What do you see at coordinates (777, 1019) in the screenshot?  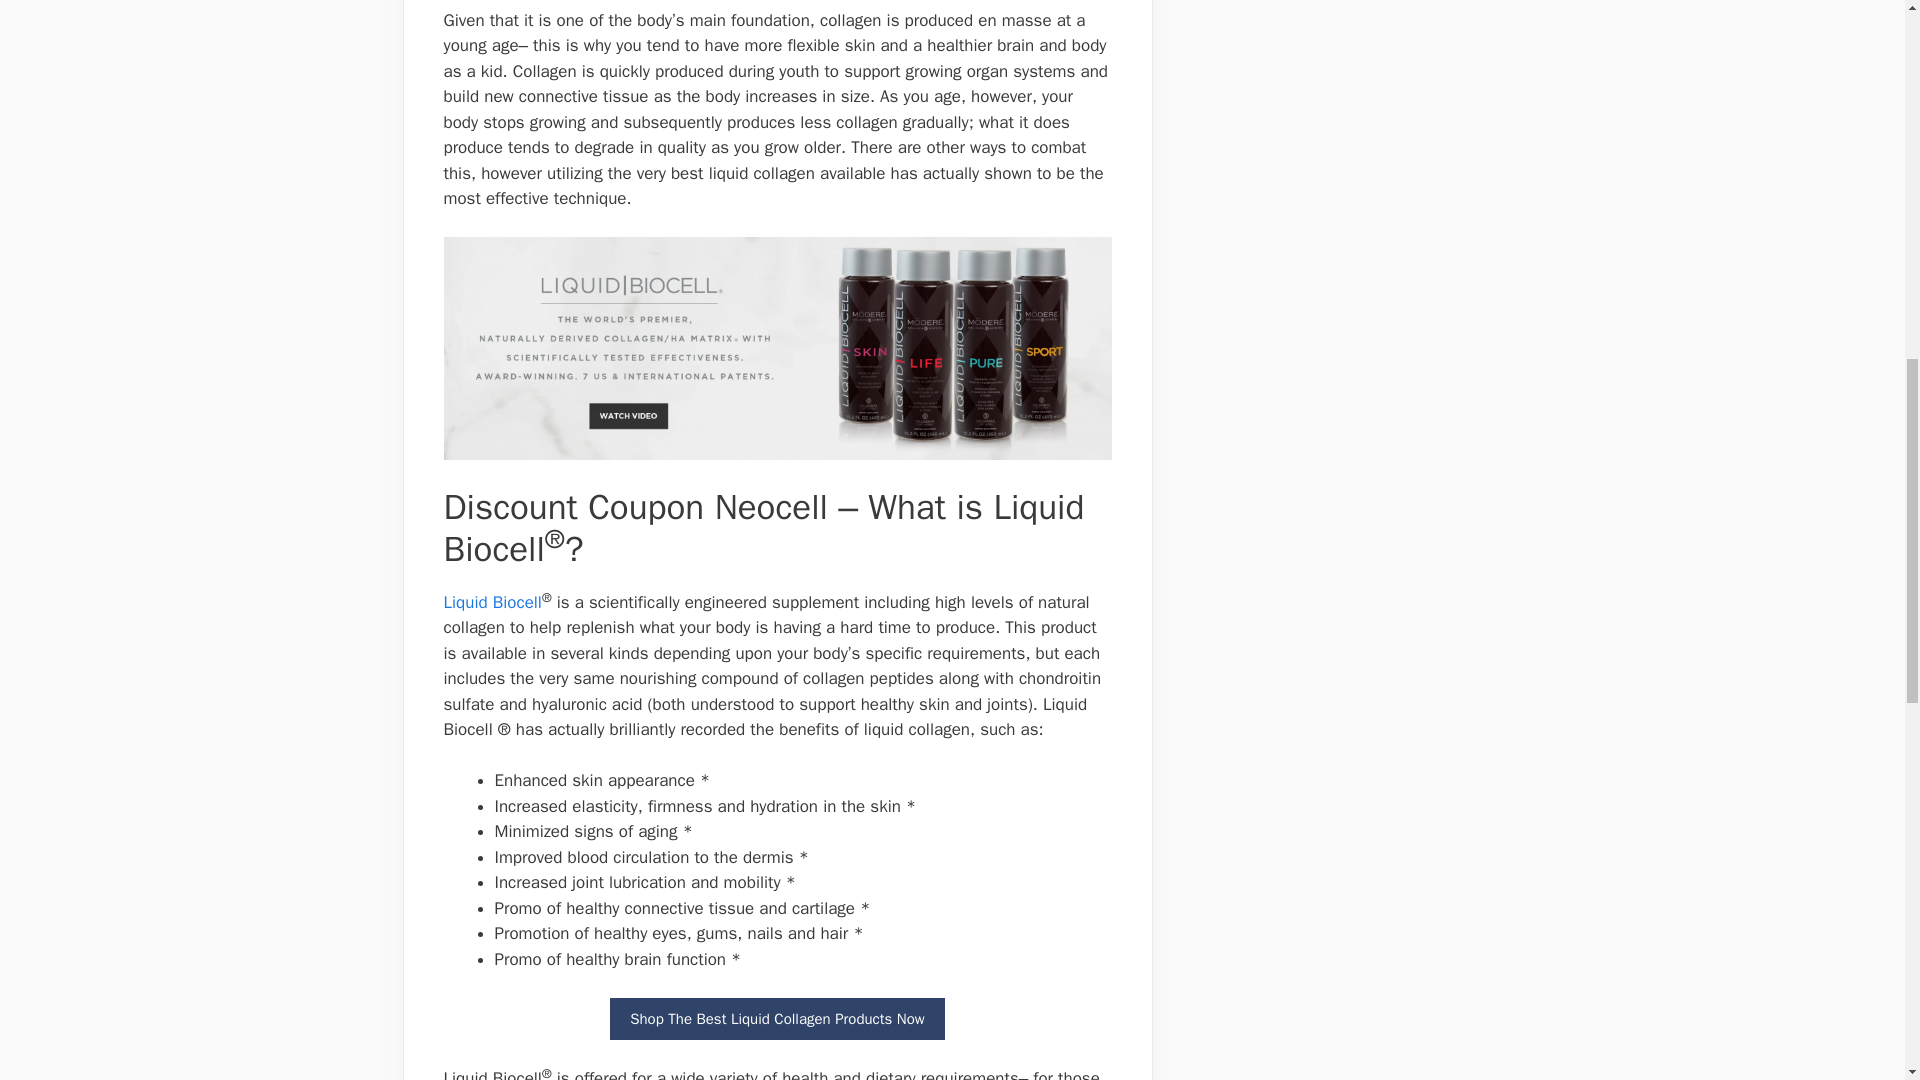 I see `Shop The Best Liquid Collagen Products Now` at bounding box center [777, 1019].